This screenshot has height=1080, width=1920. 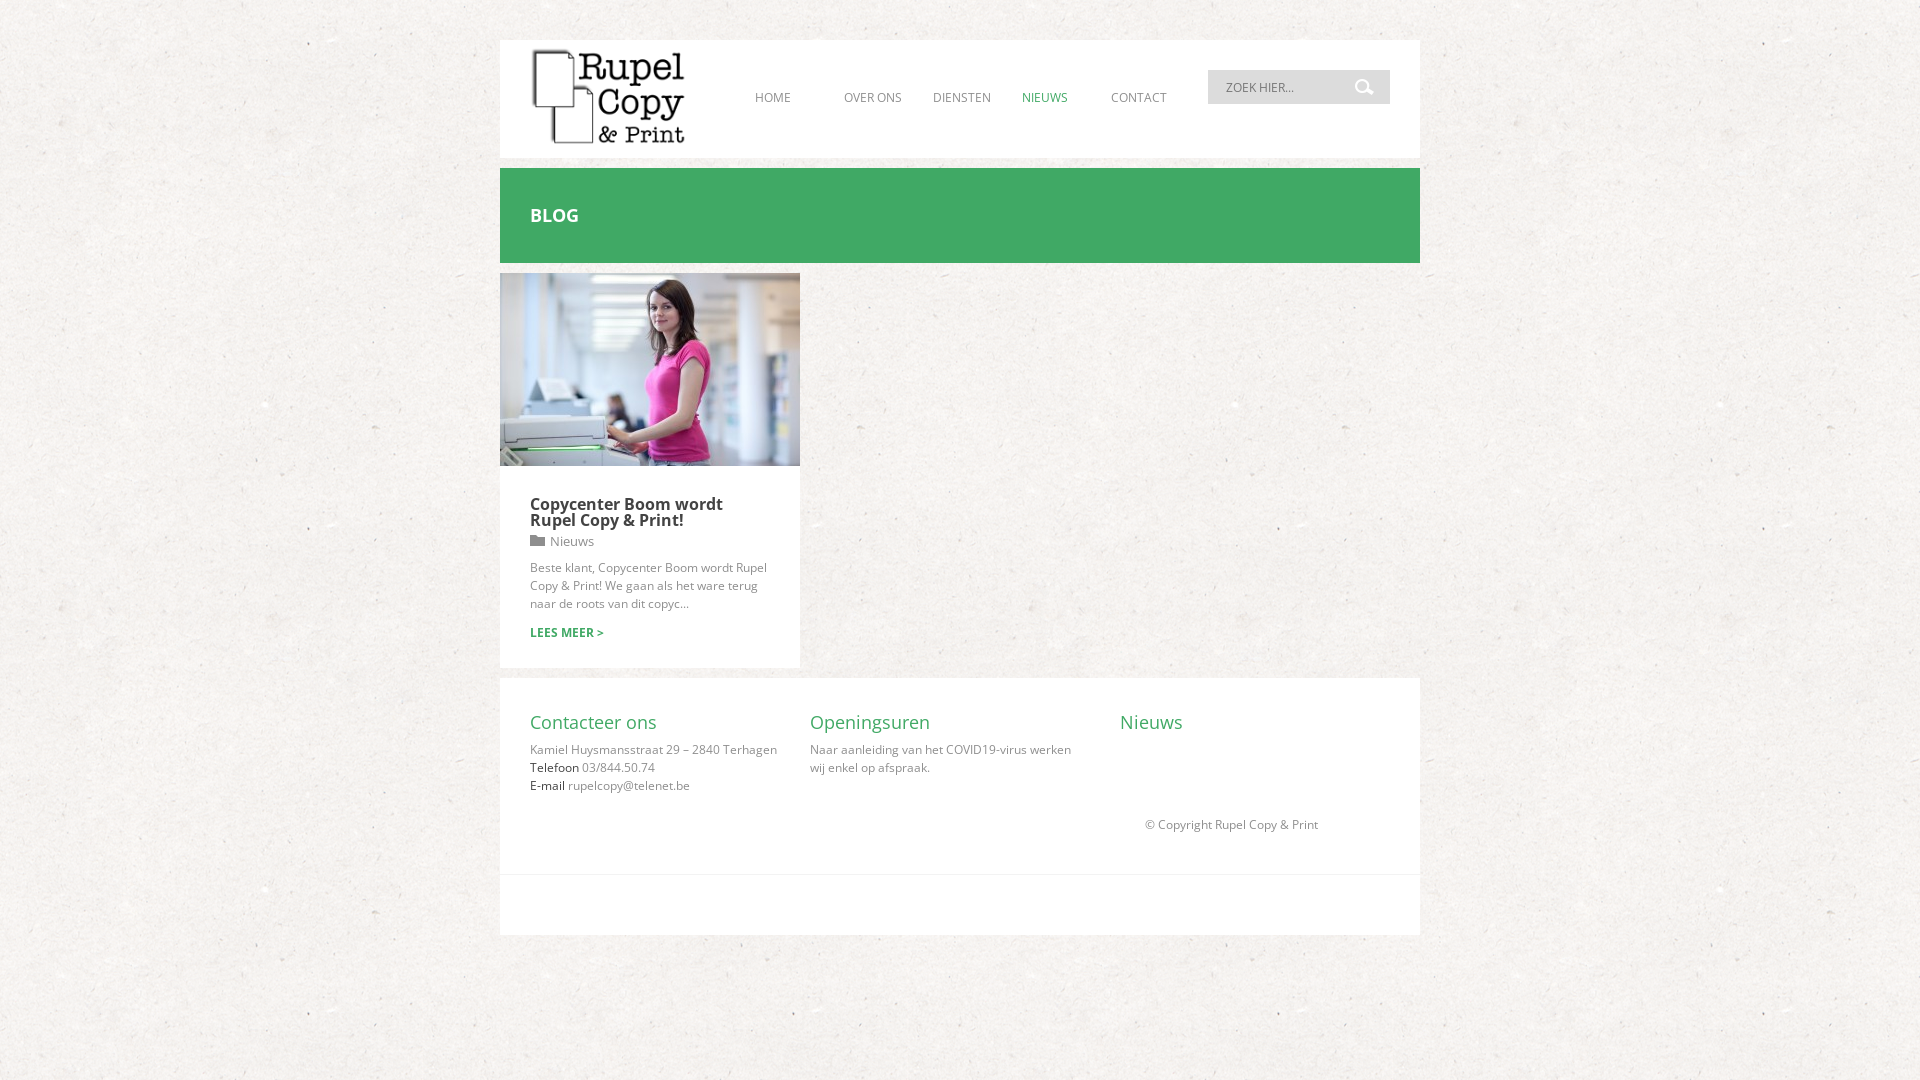 What do you see at coordinates (1139, 98) in the screenshot?
I see `CONTACT` at bounding box center [1139, 98].